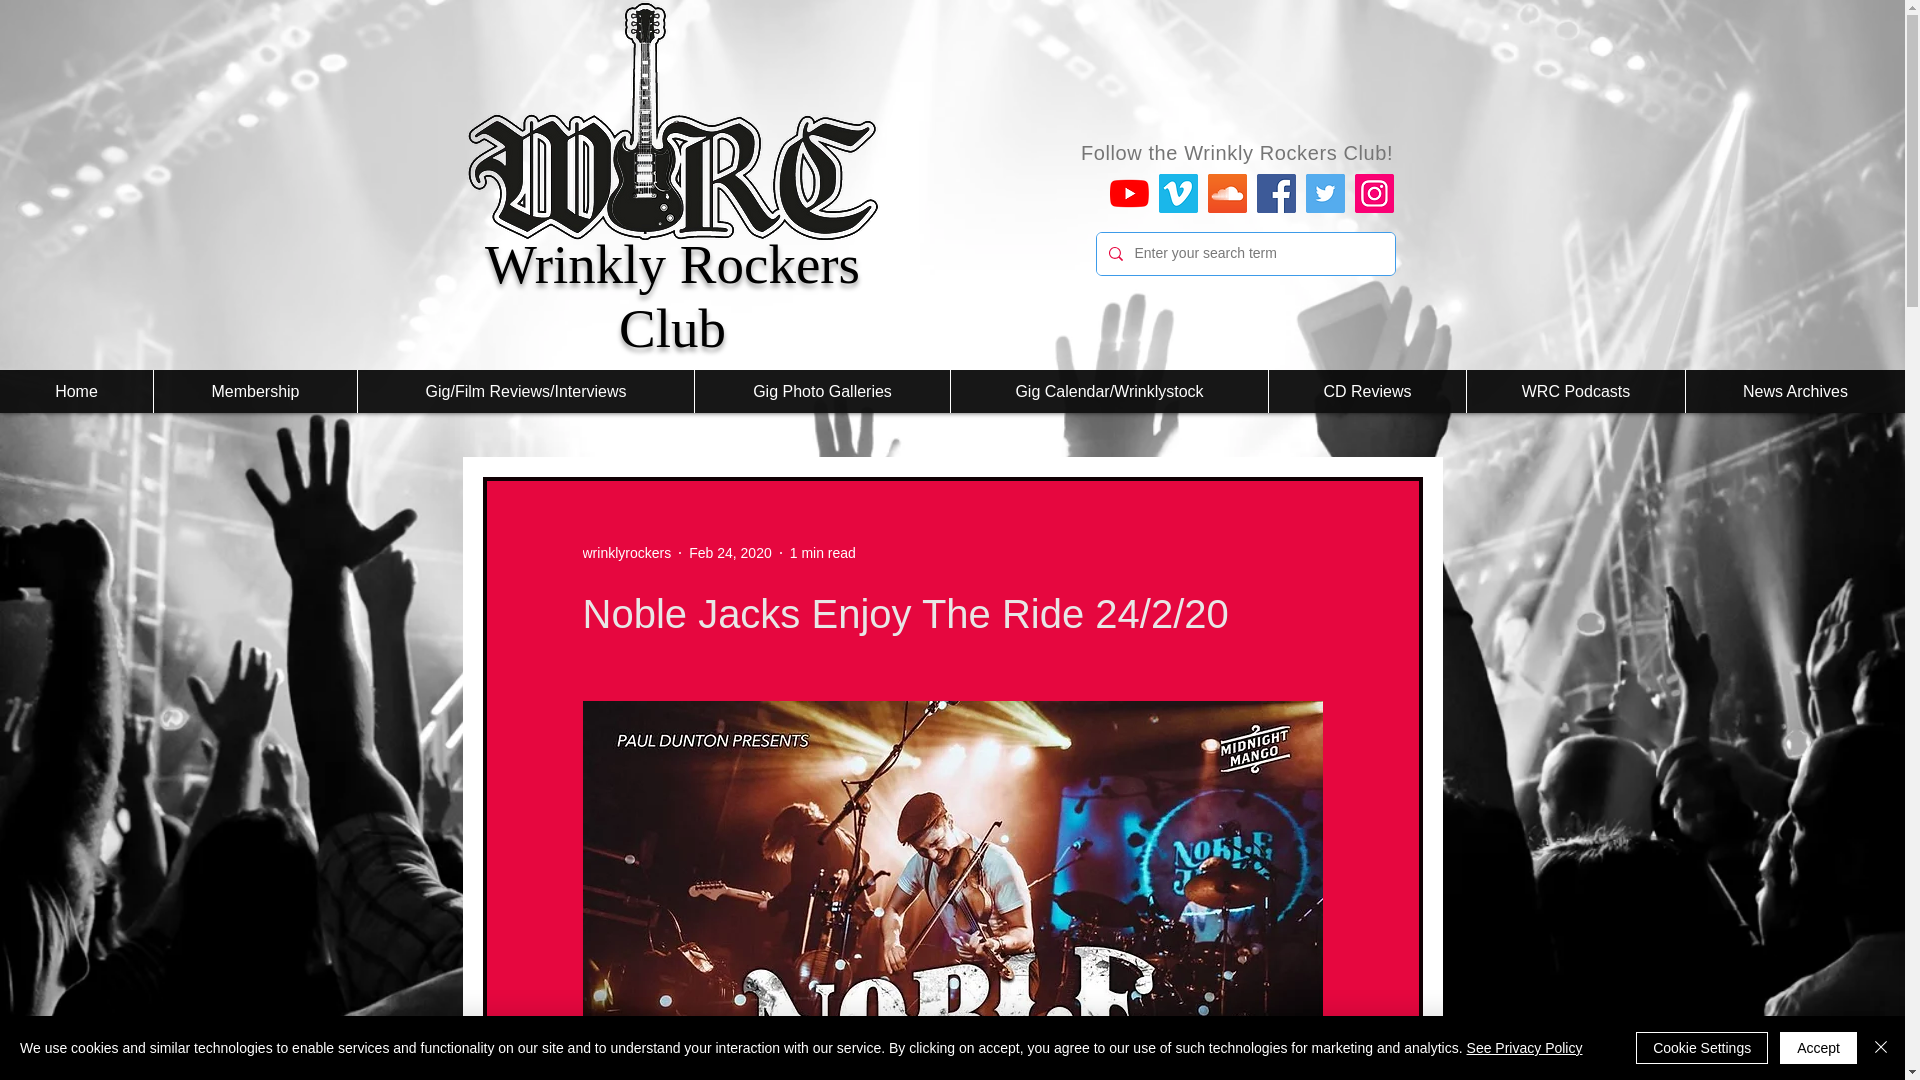 Image resolution: width=1920 pixels, height=1080 pixels. What do you see at coordinates (1366, 391) in the screenshot?
I see `CD Reviews` at bounding box center [1366, 391].